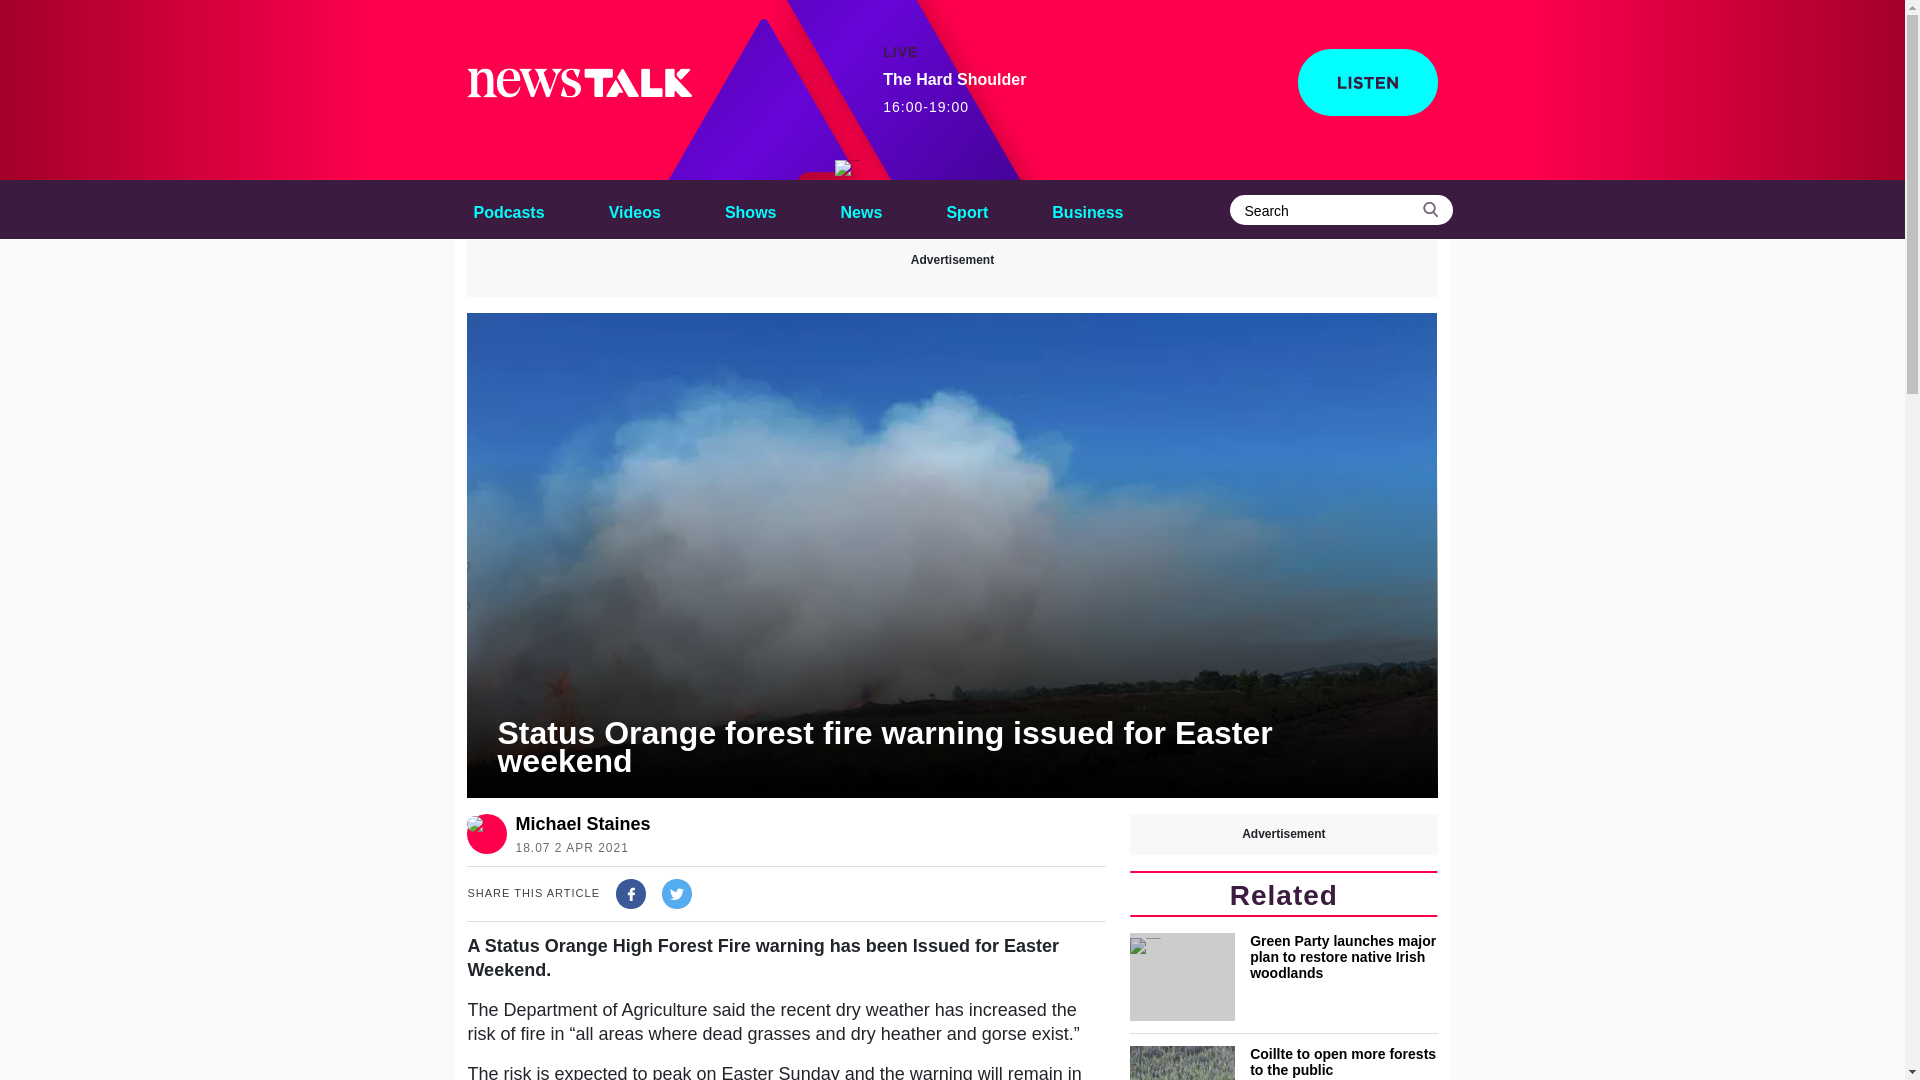 The height and width of the screenshot is (1080, 1920). What do you see at coordinates (750, 209) in the screenshot?
I see `Shows` at bounding box center [750, 209].